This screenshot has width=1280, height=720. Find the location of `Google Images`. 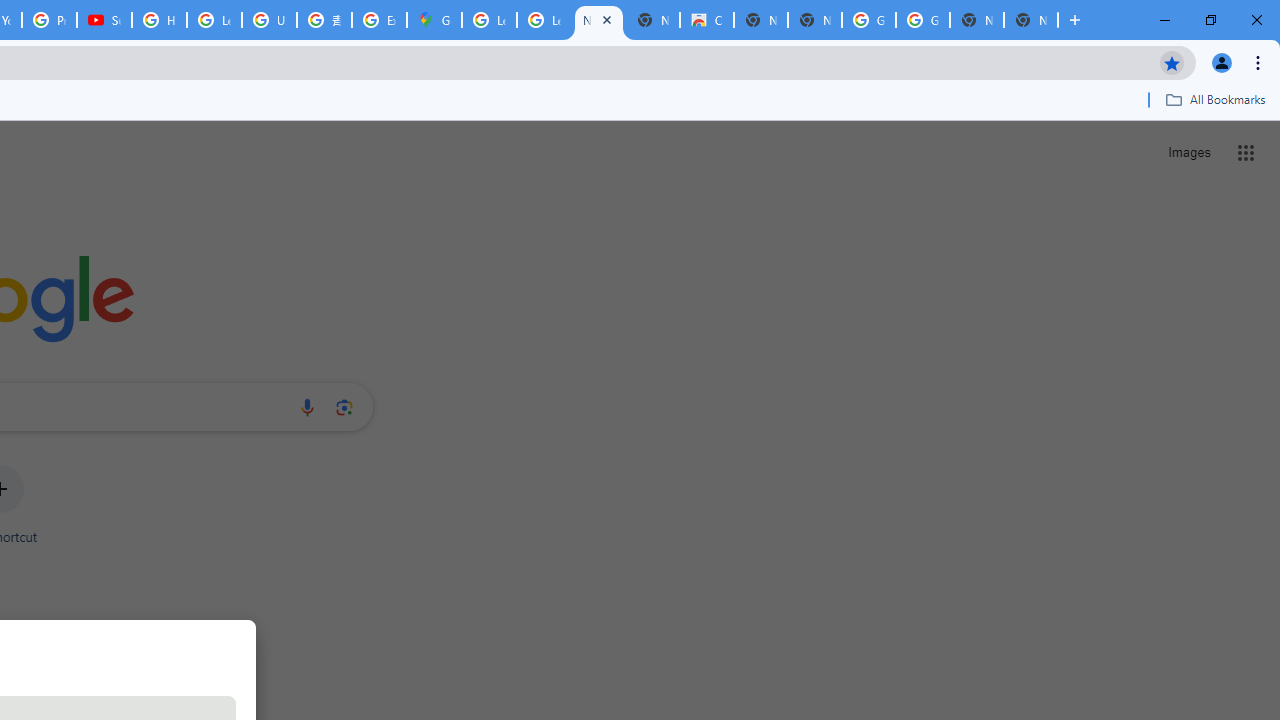

Google Images is located at coordinates (868, 20).